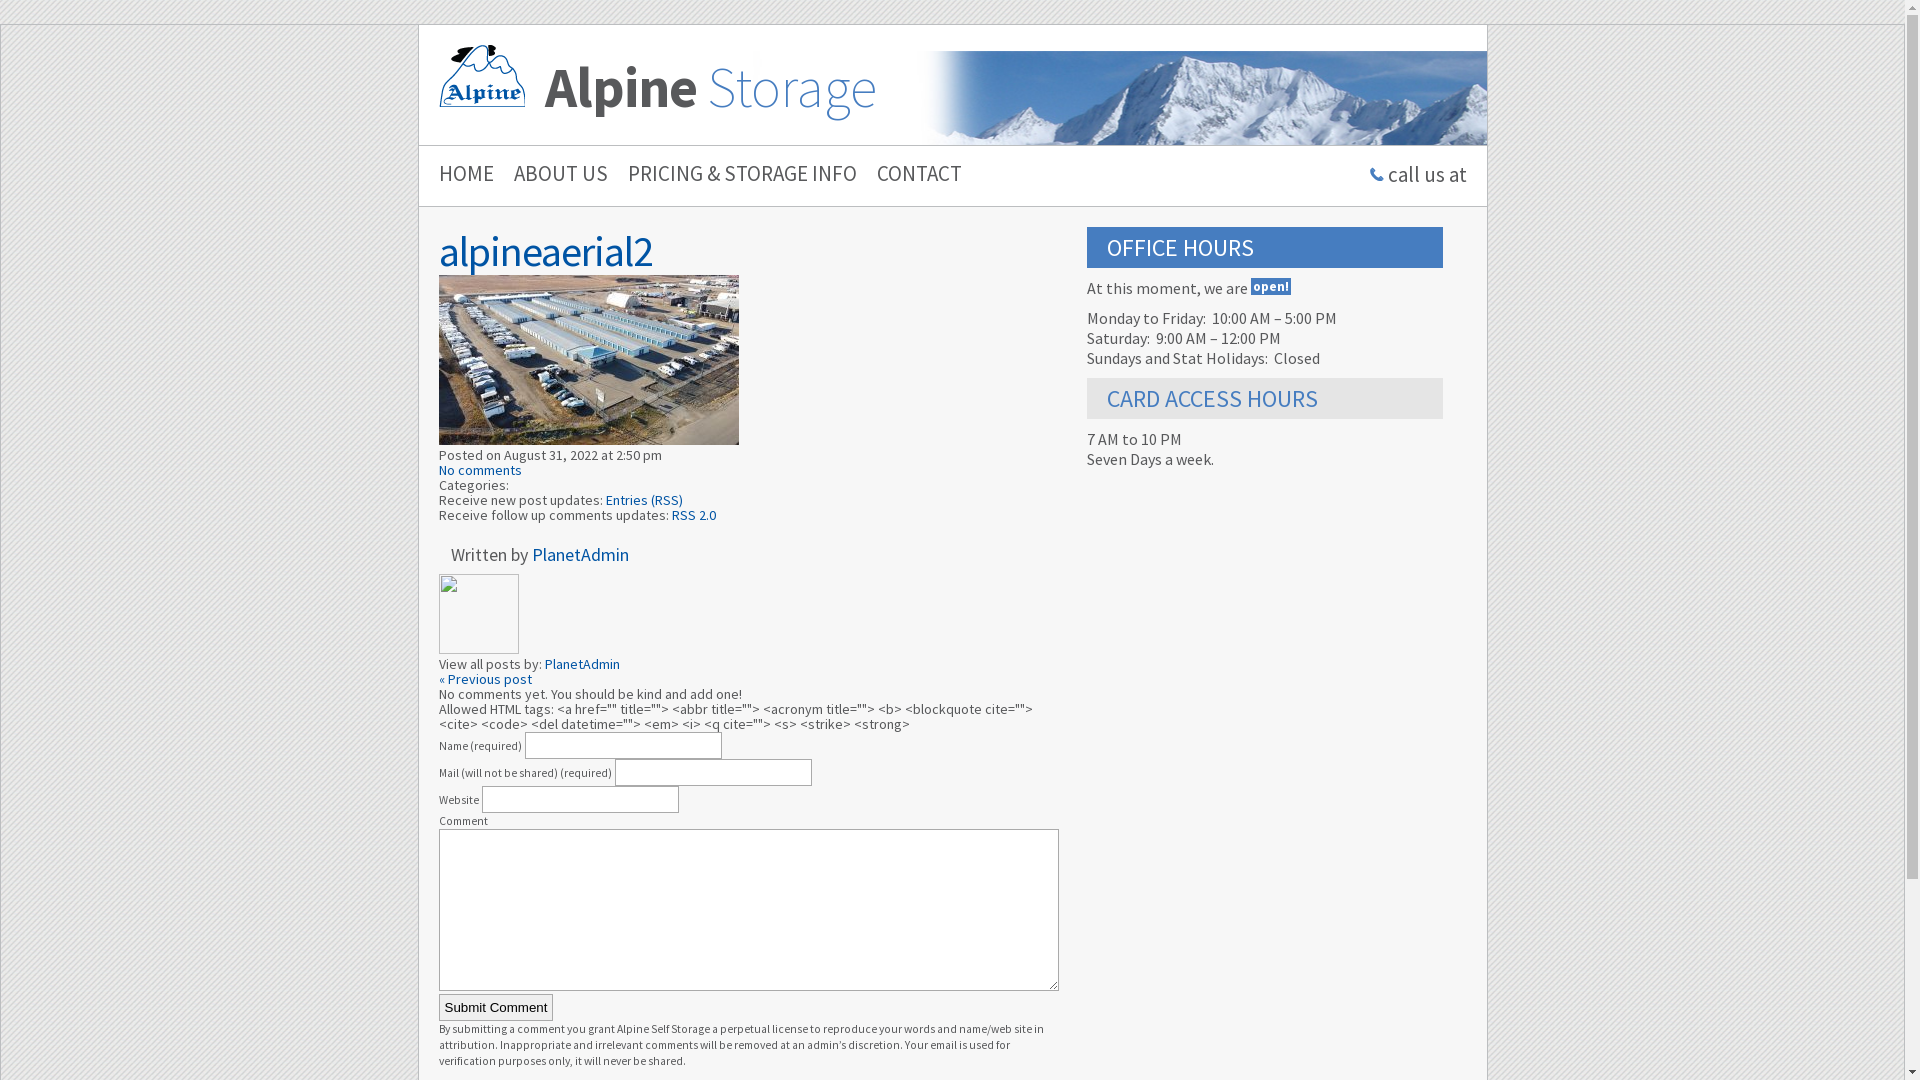 The height and width of the screenshot is (1080, 1920). I want to click on No comments, so click(480, 470).